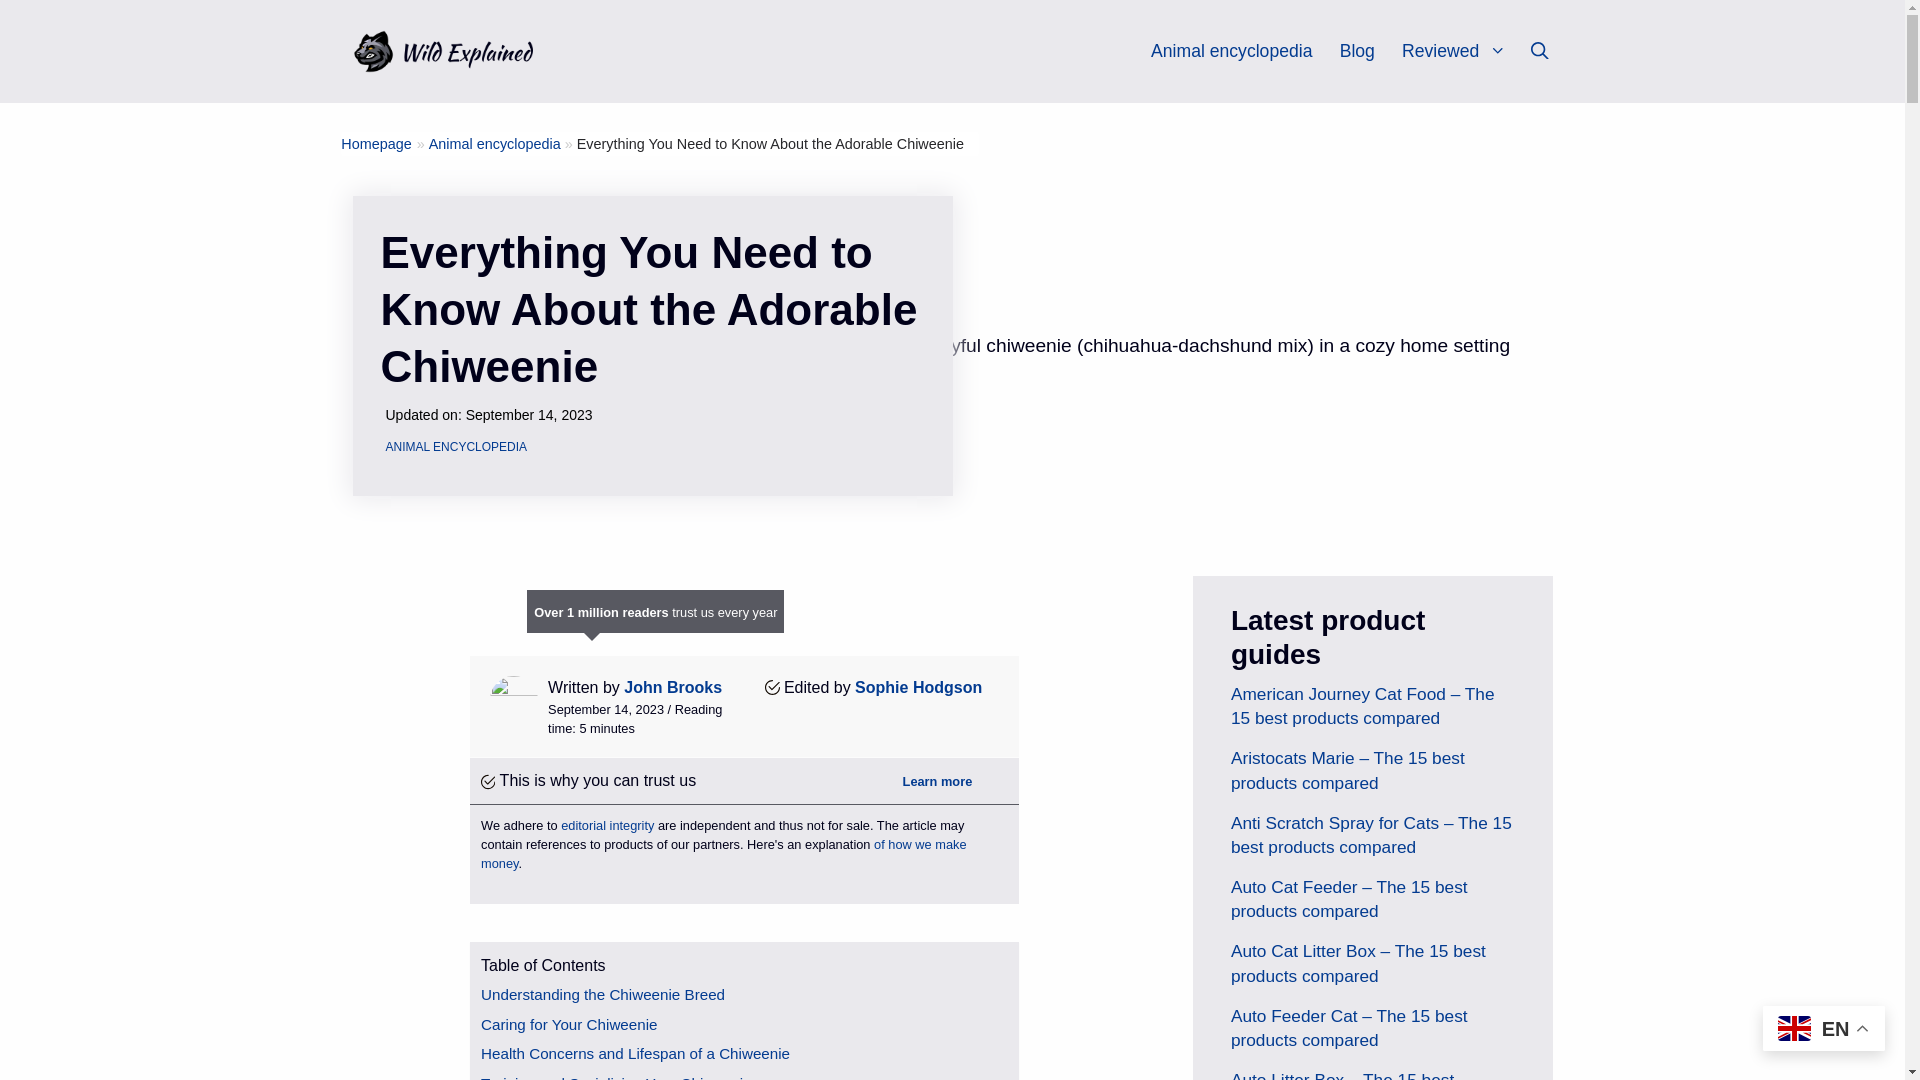 The height and width of the screenshot is (1080, 1920). What do you see at coordinates (494, 144) in the screenshot?
I see `Category Name` at bounding box center [494, 144].